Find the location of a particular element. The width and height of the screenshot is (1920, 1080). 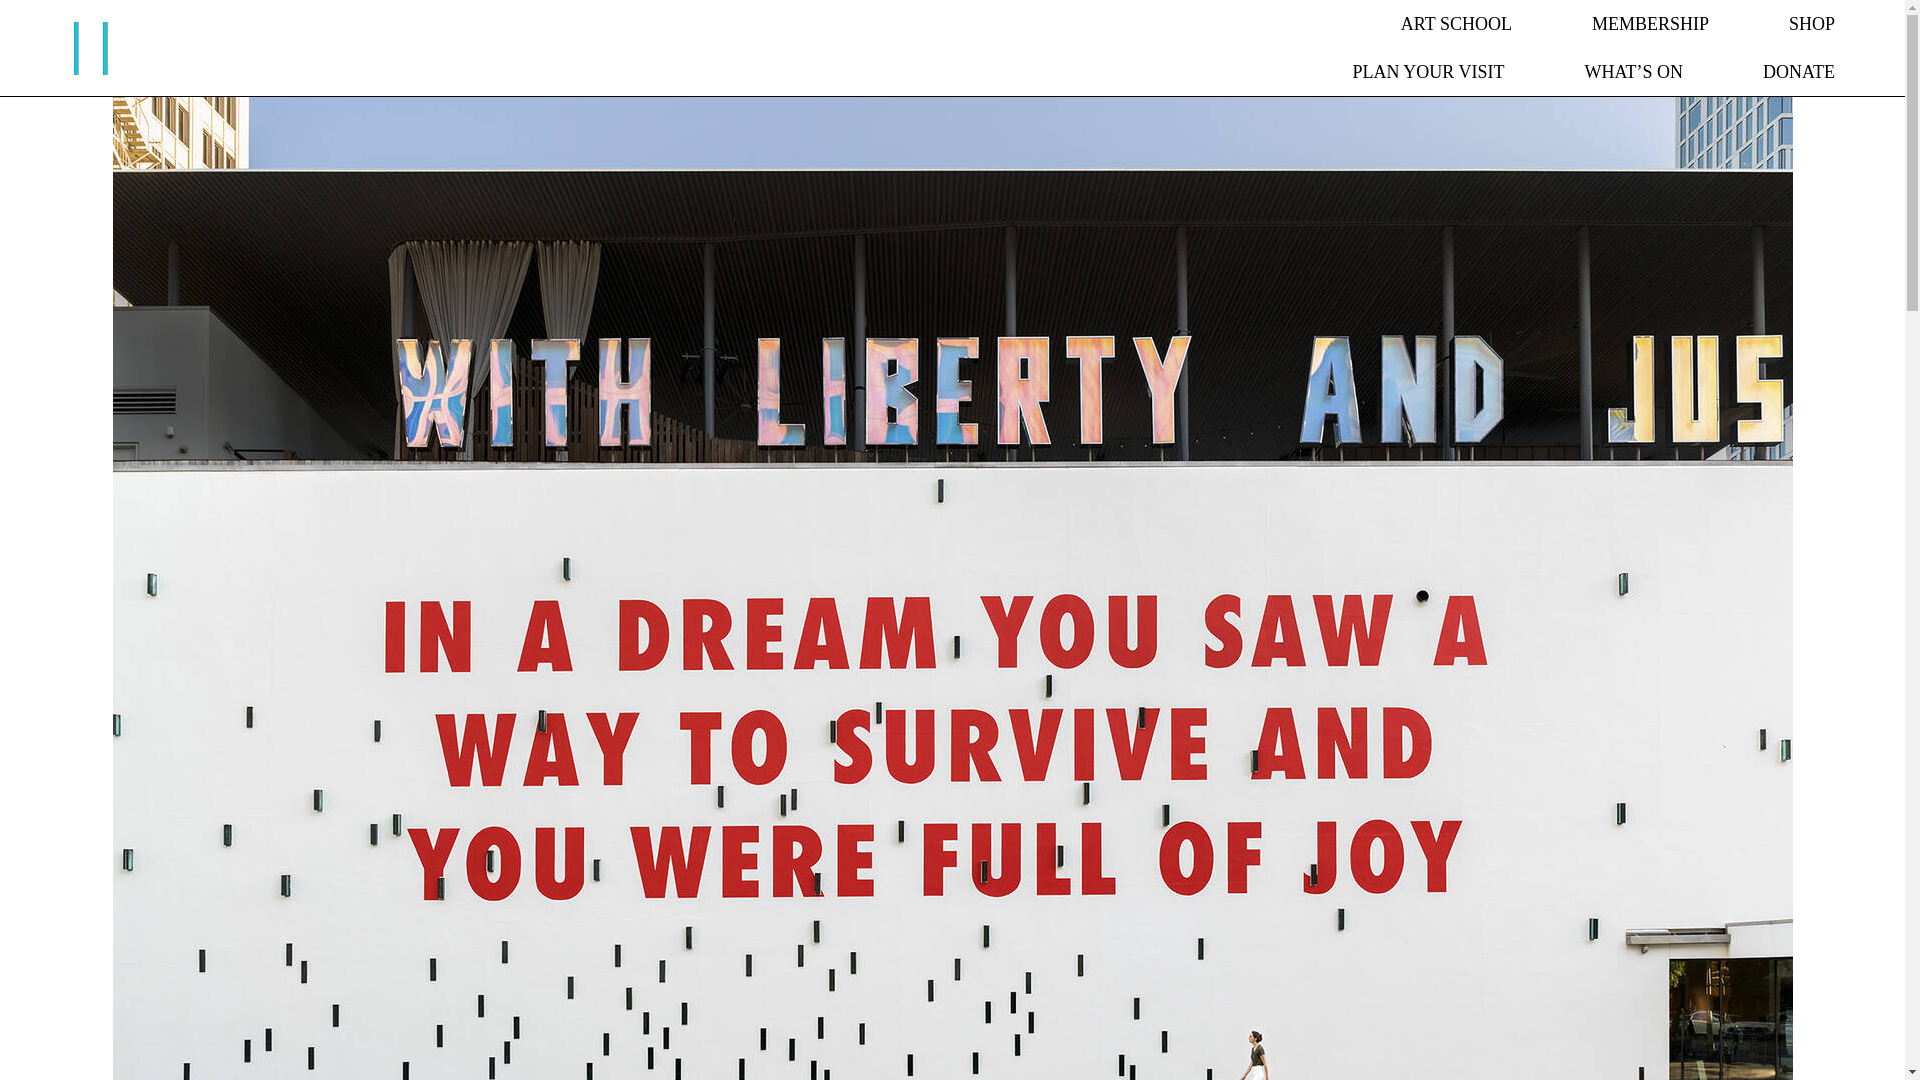

SHOP is located at coordinates (1812, 24).